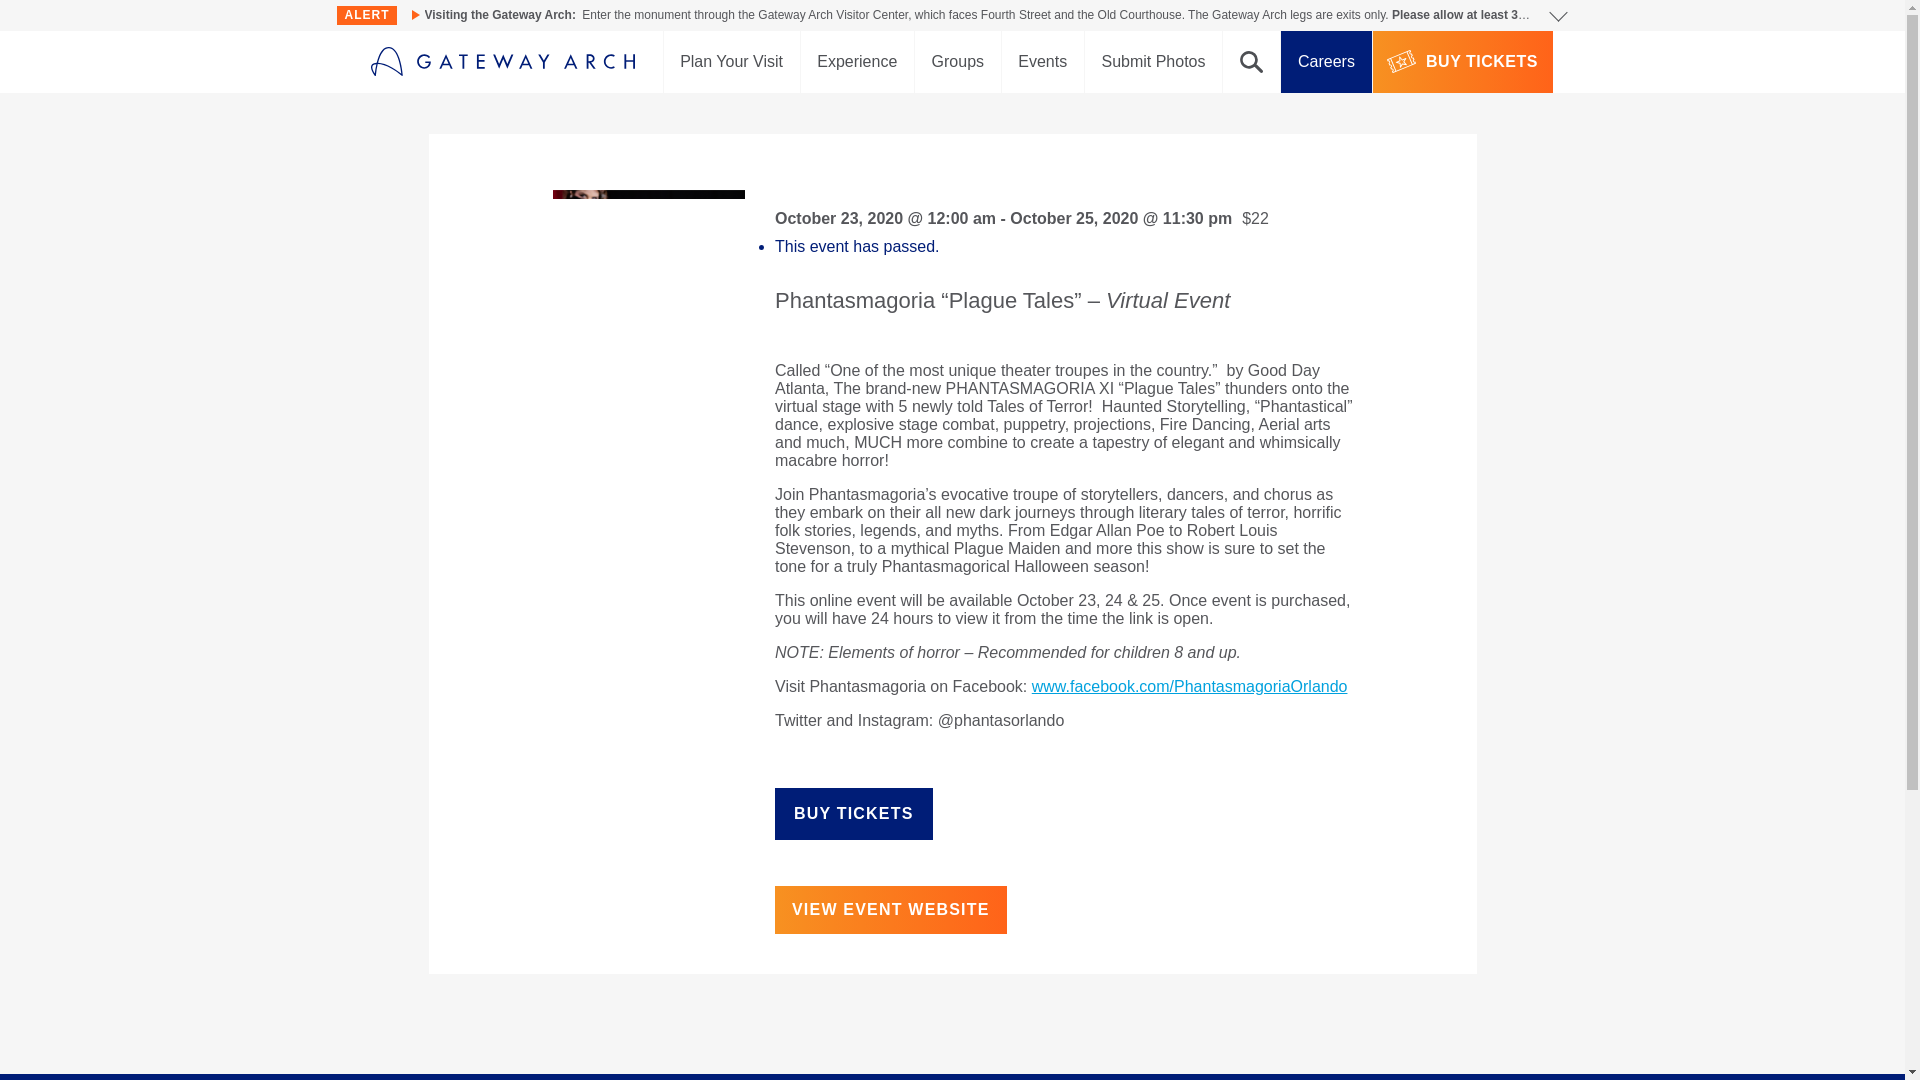  Describe the element at coordinates (958, 62) in the screenshot. I see `Groups` at that location.